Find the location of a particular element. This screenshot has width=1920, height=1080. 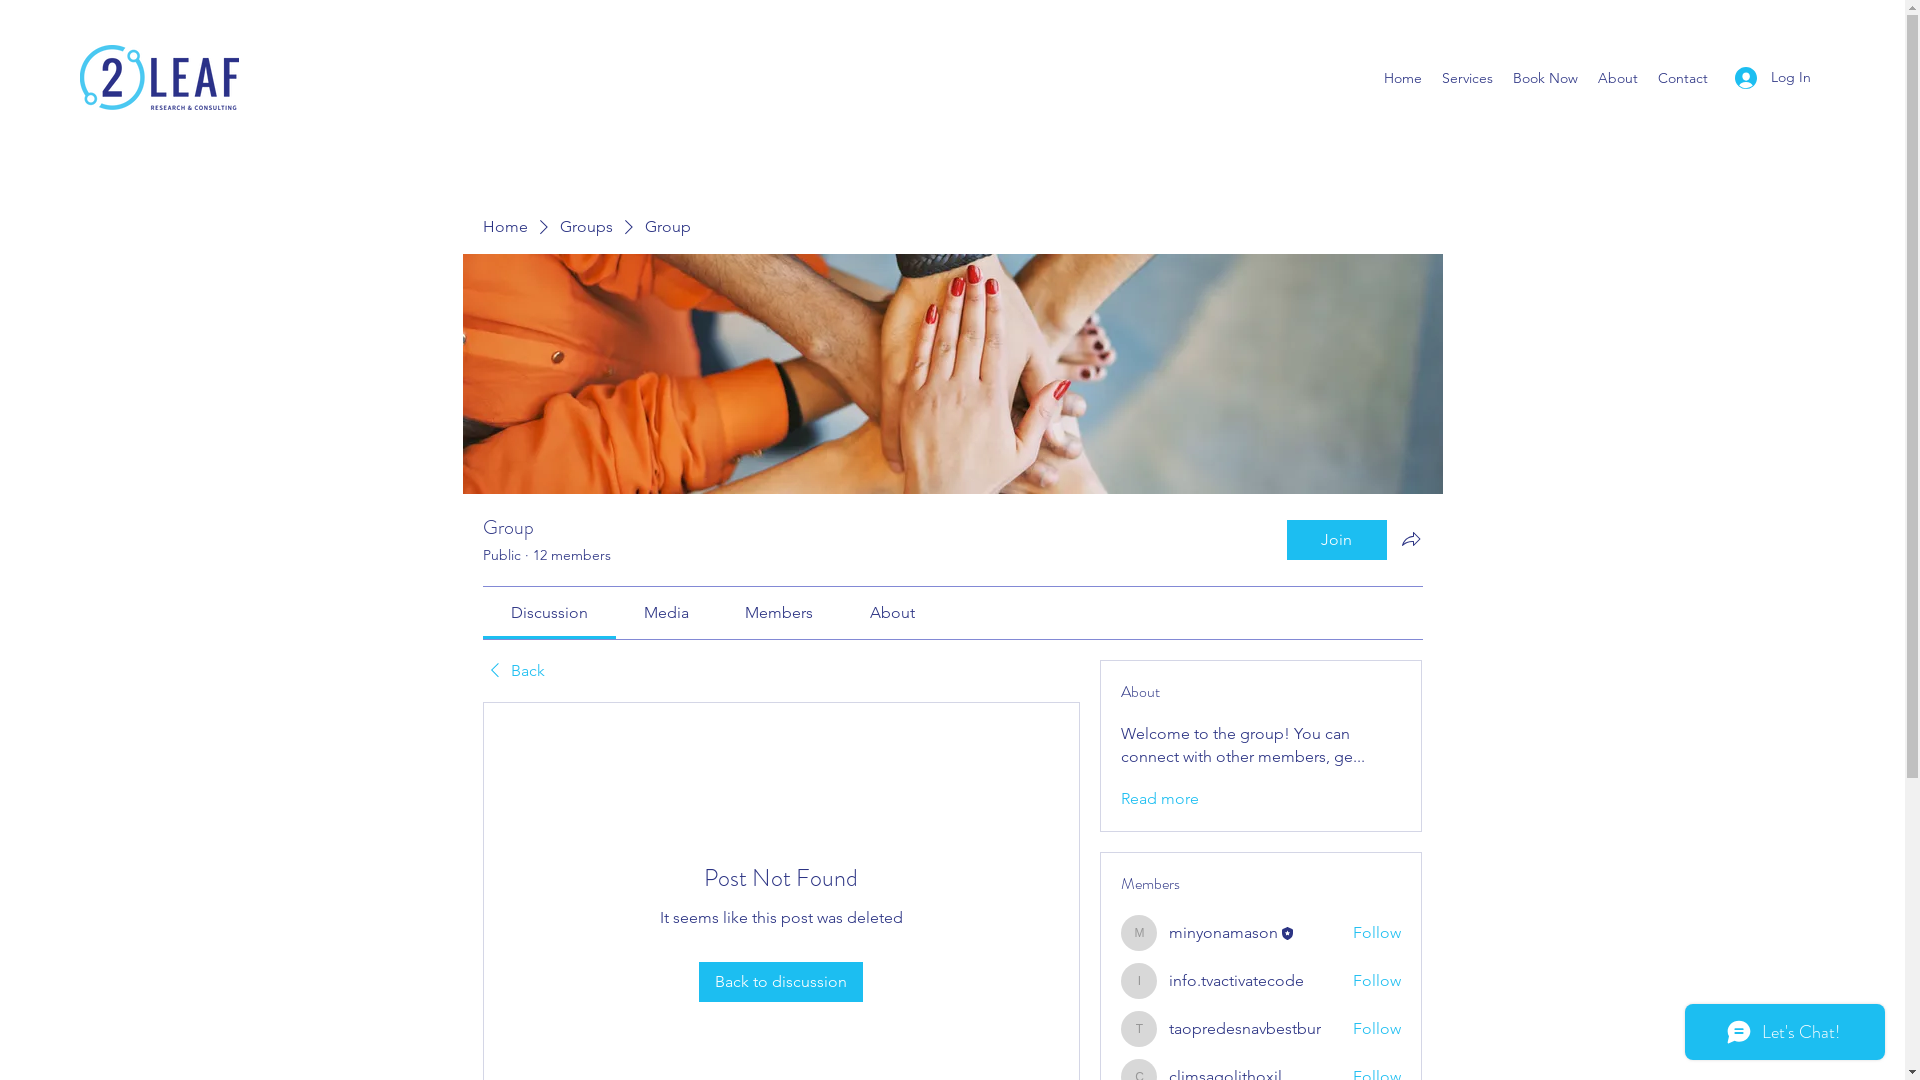

M is located at coordinates (1139, 933).